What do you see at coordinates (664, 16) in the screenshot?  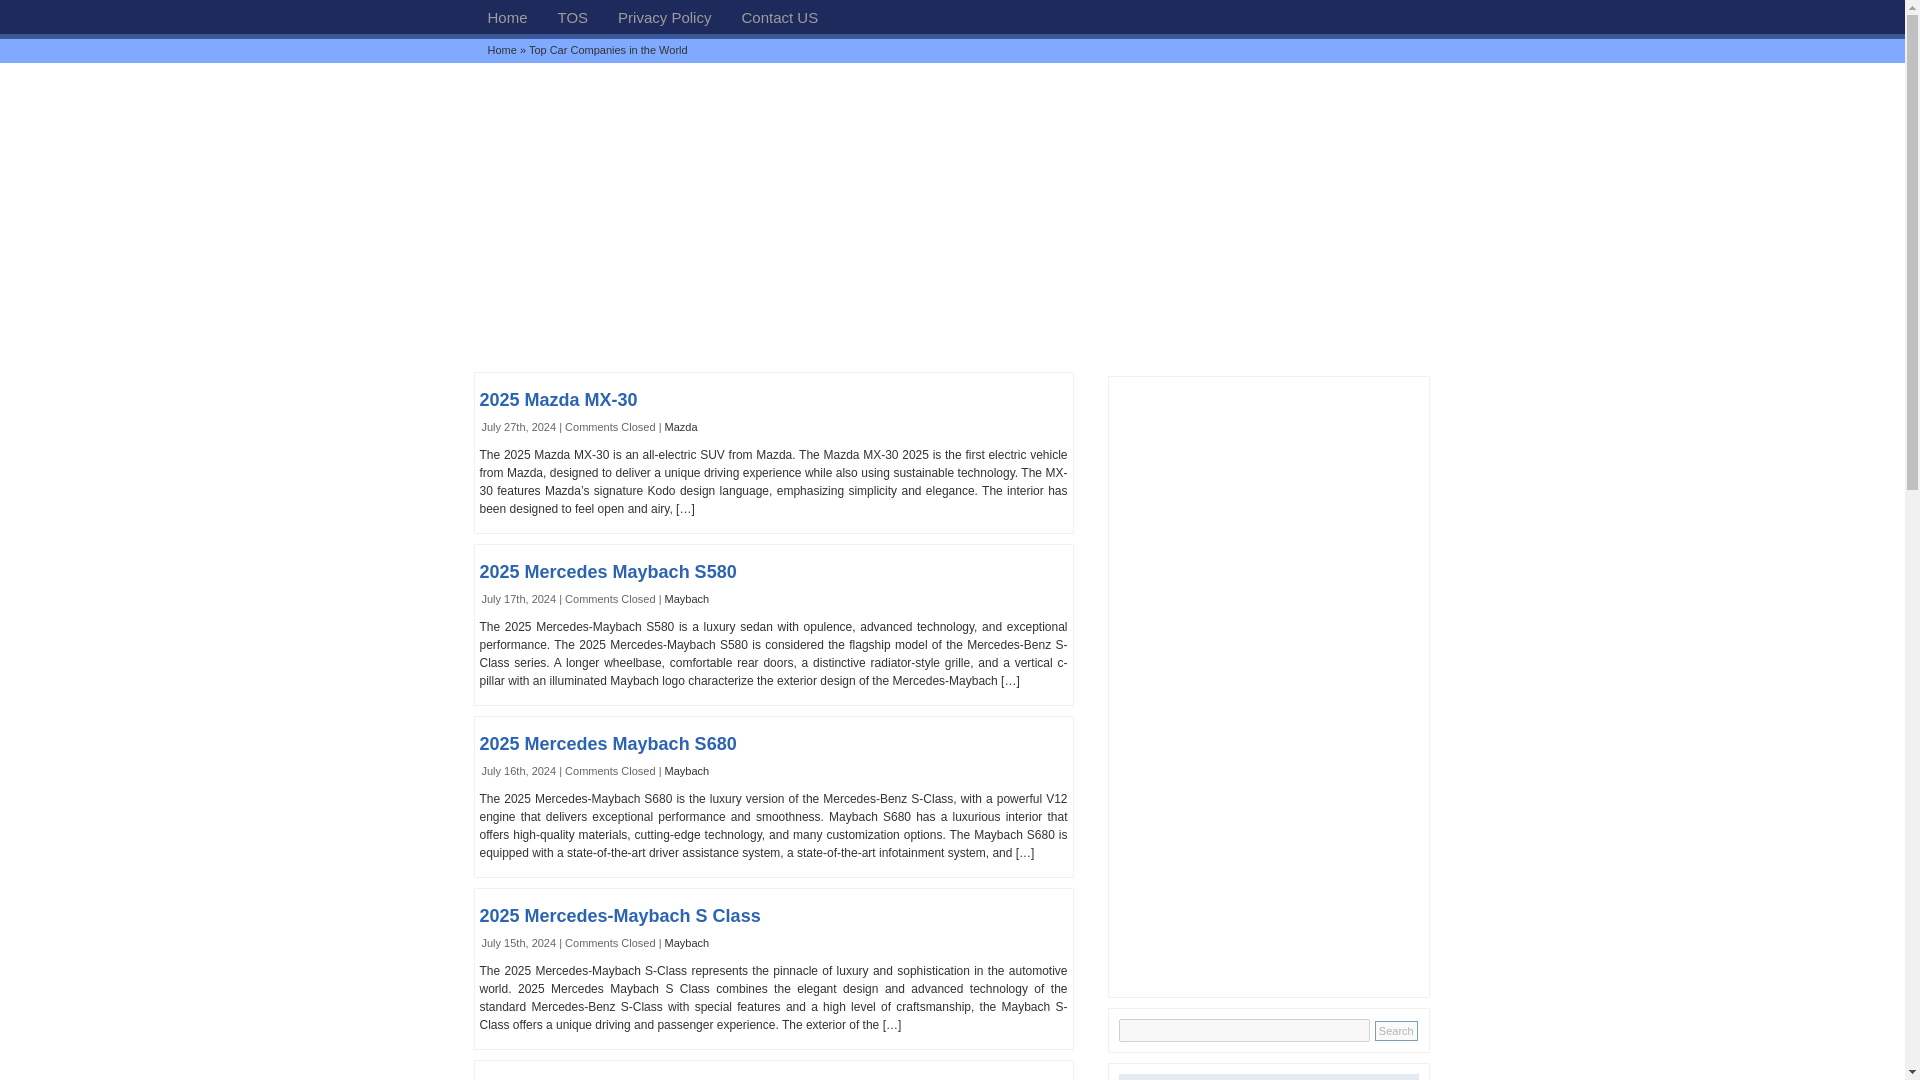 I see `Privacy Policy` at bounding box center [664, 16].